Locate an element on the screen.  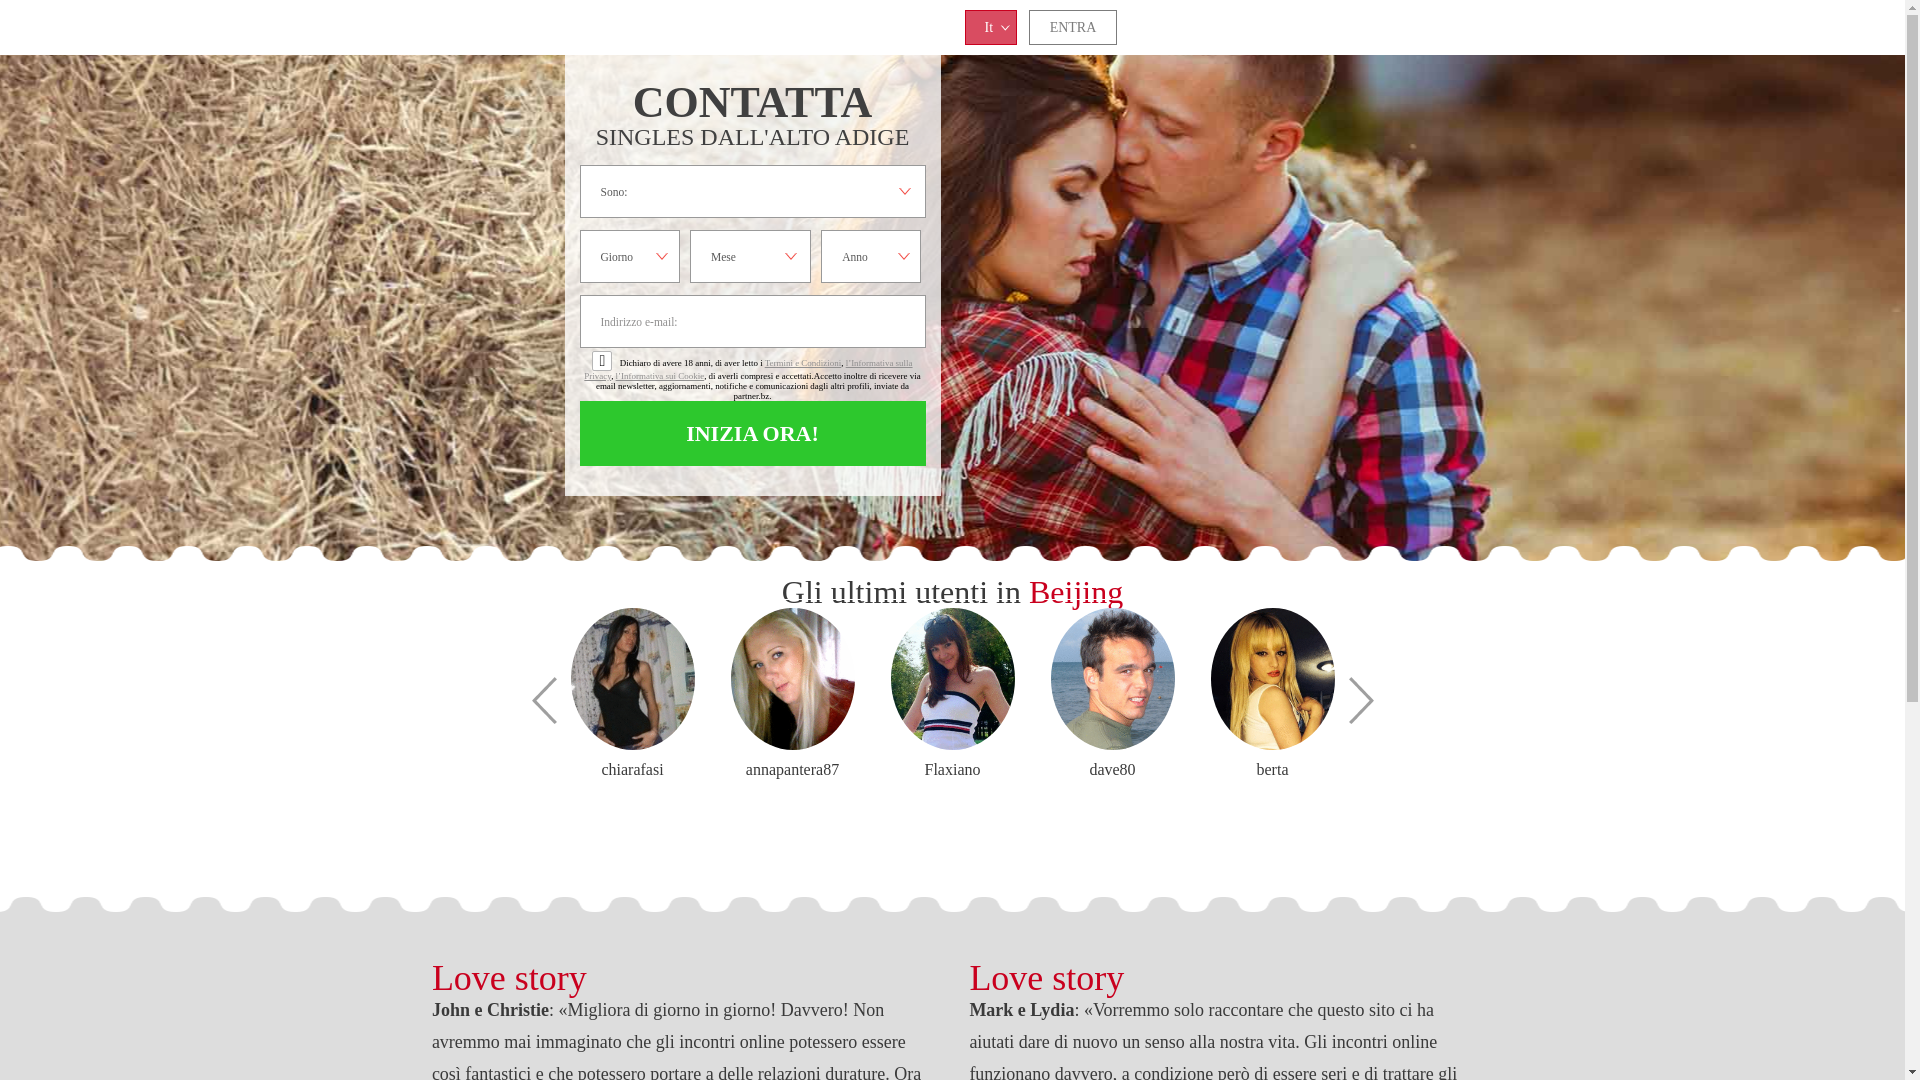
dave80 is located at coordinates (1112, 679).